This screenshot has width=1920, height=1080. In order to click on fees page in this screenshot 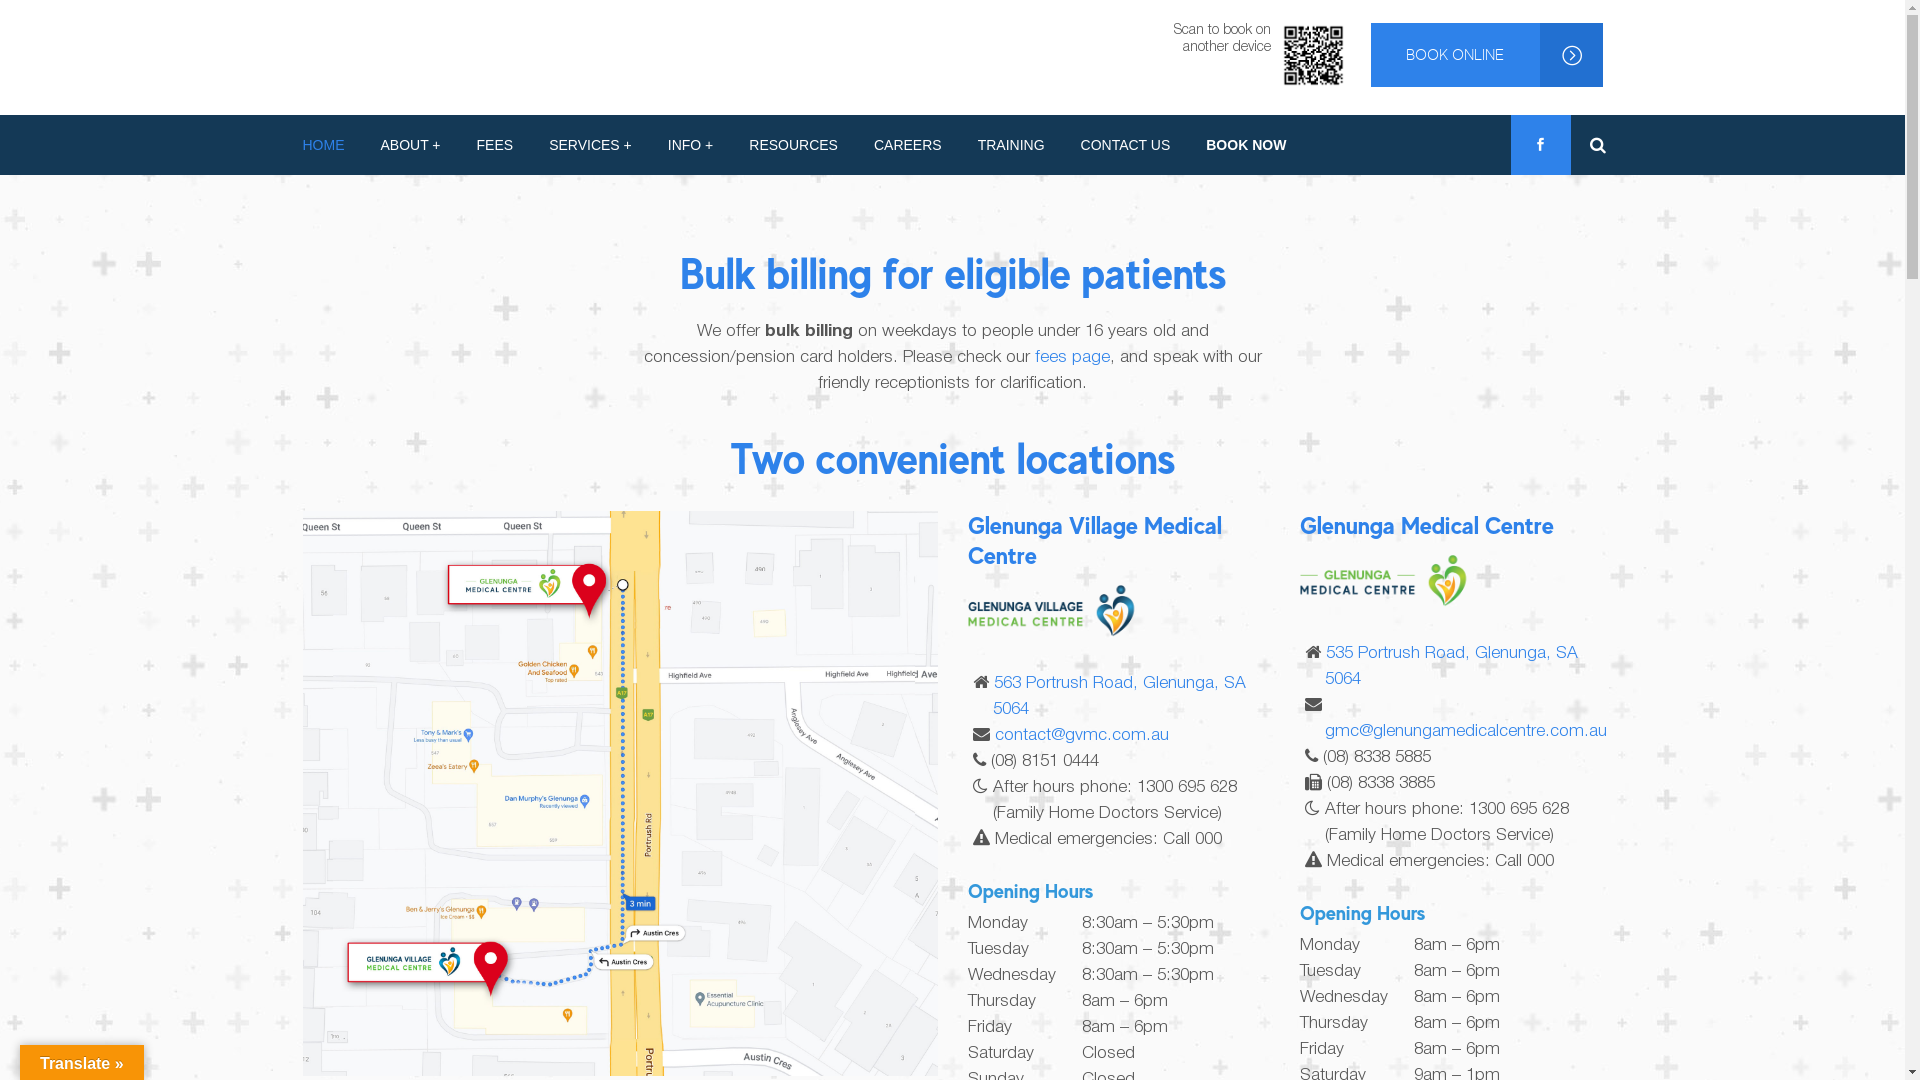, I will do `click(1072, 358)`.